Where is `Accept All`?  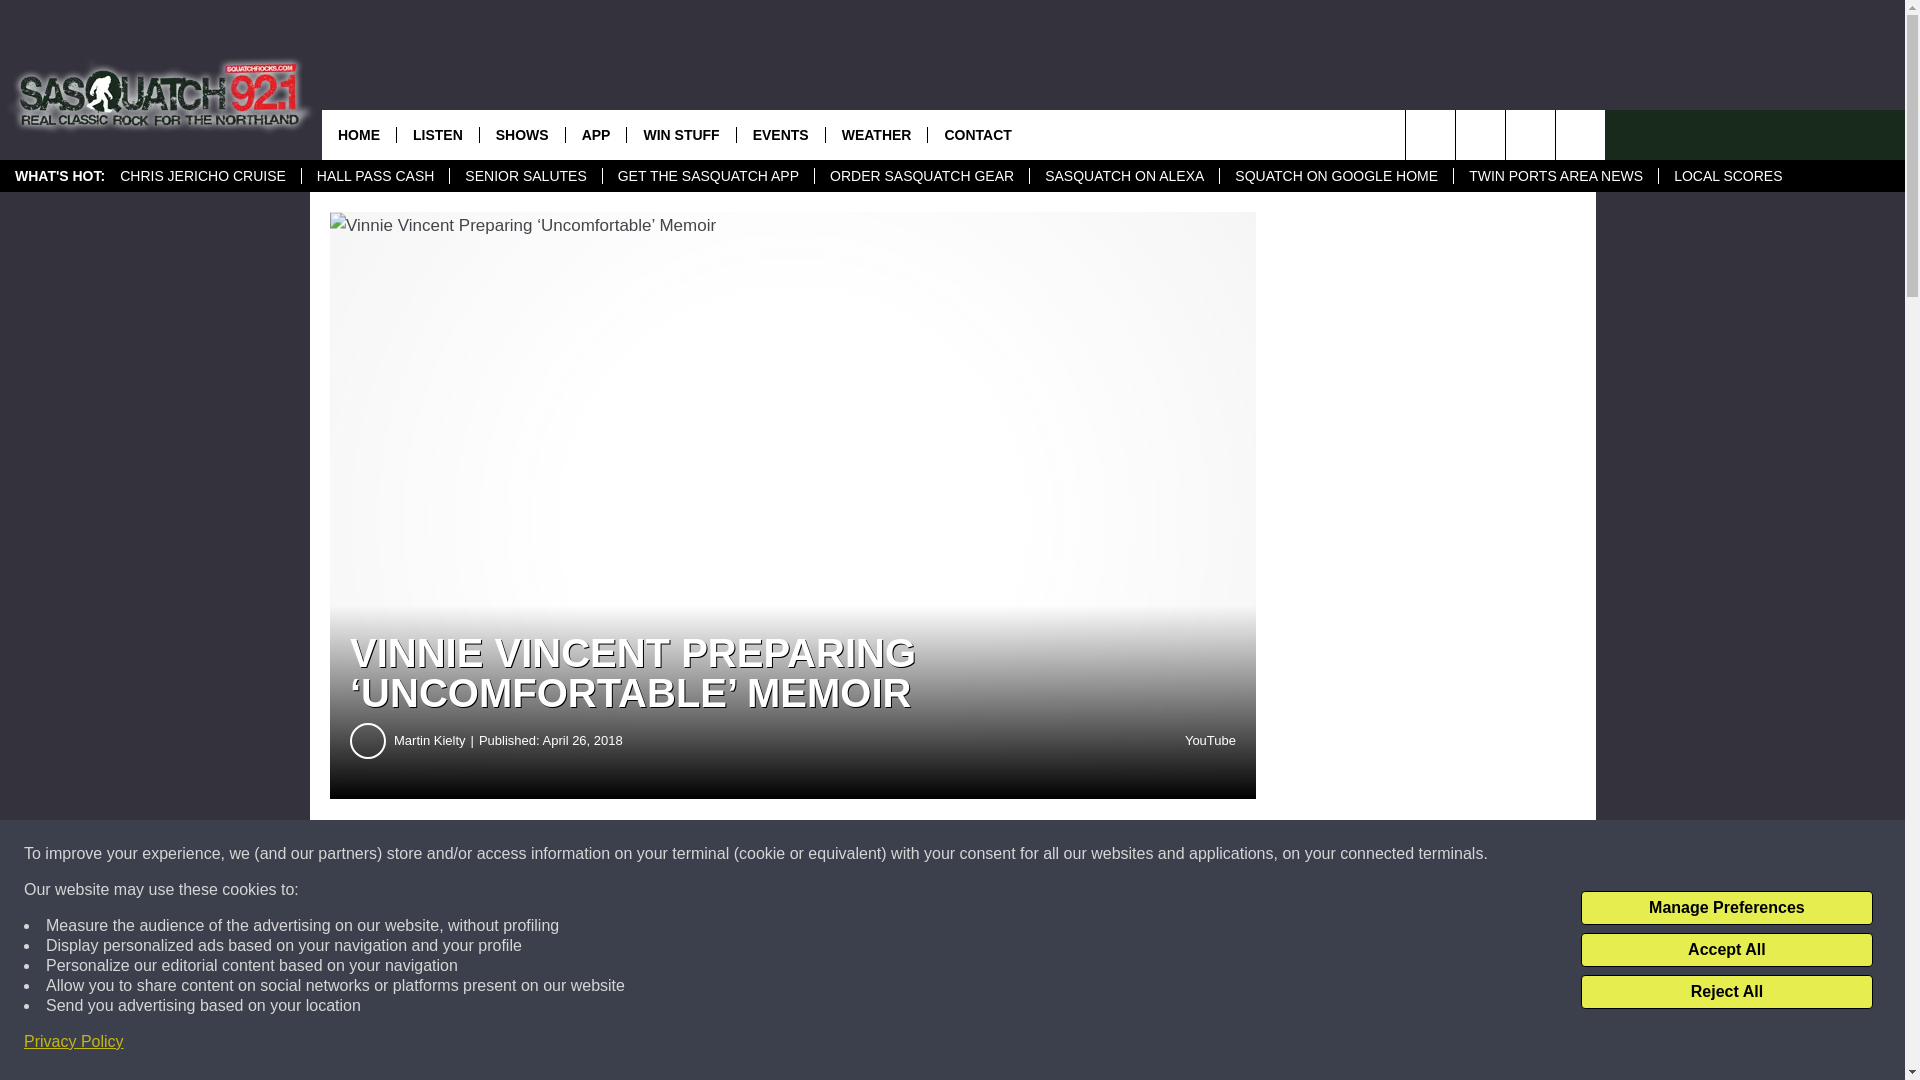 Accept All is located at coordinates (1726, 950).